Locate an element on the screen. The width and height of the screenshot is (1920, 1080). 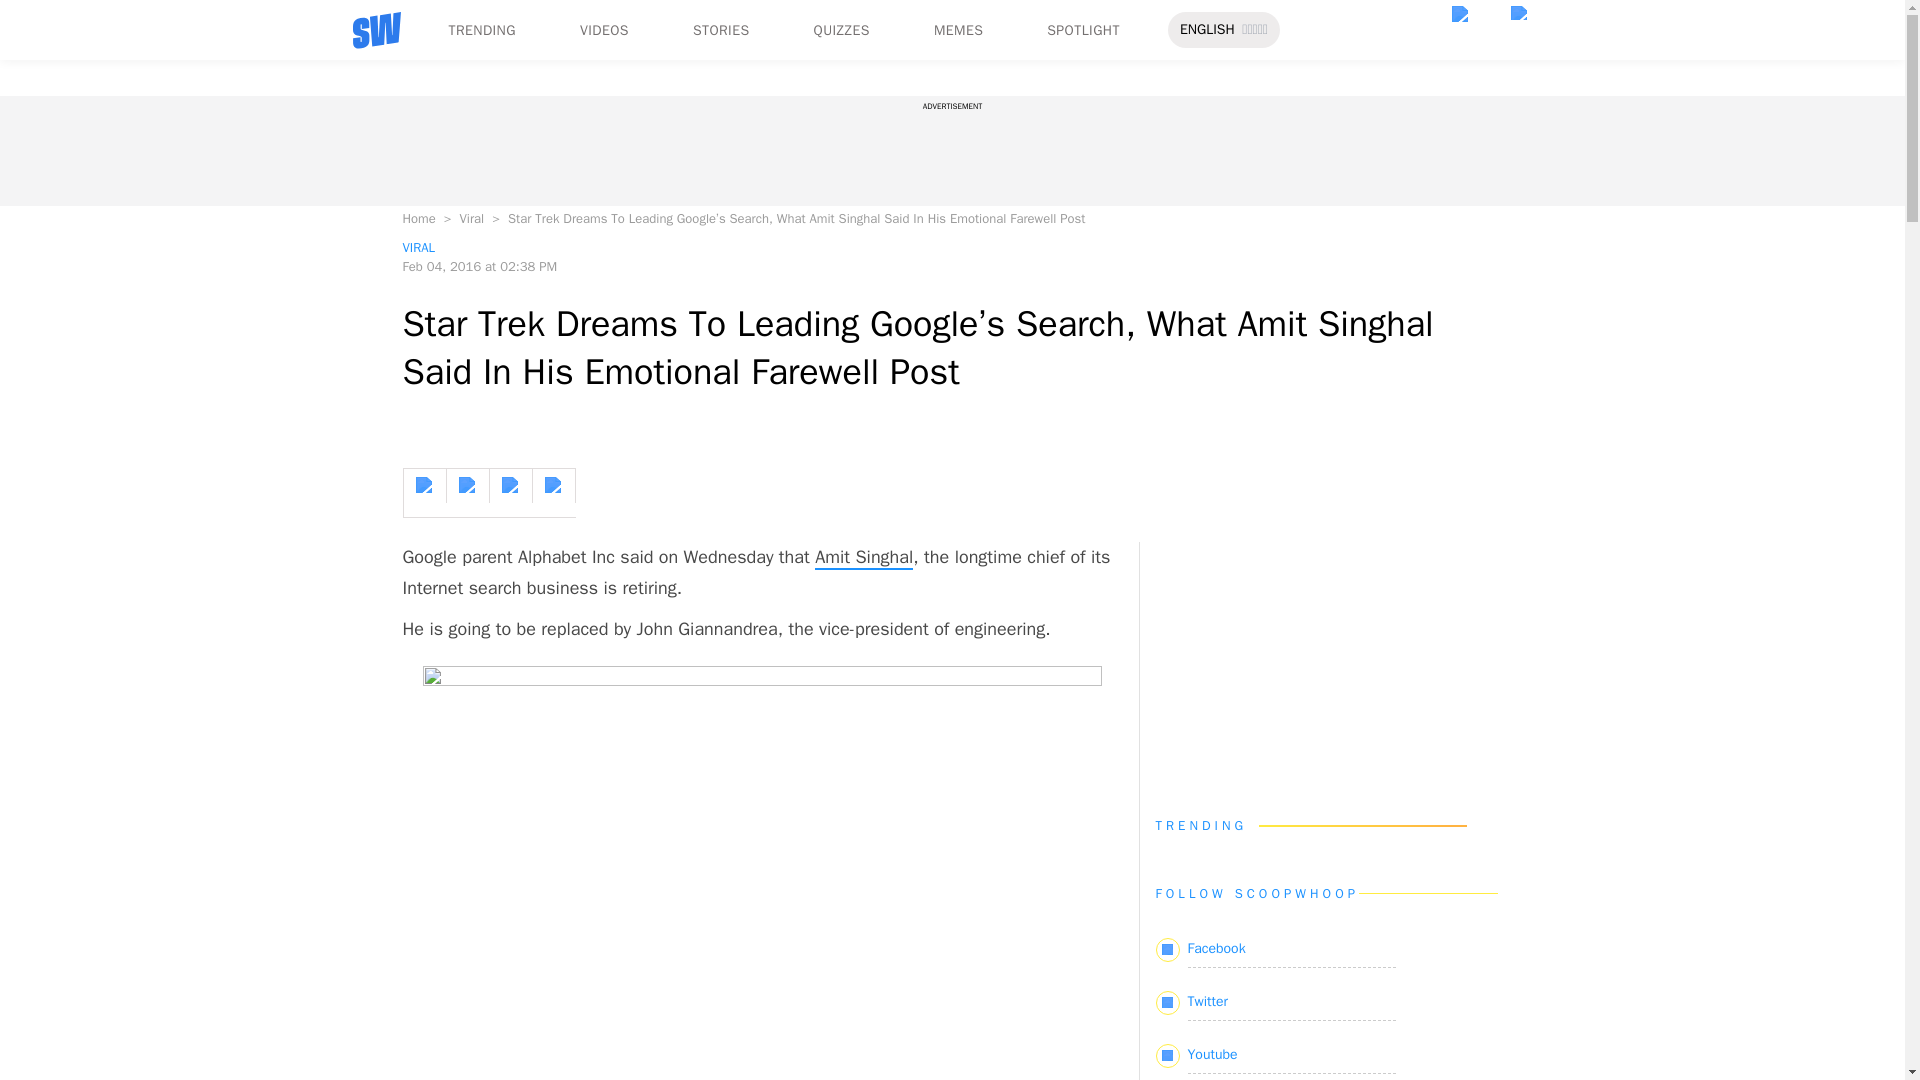
SPOTLIGHT is located at coordinates (1082, 30).